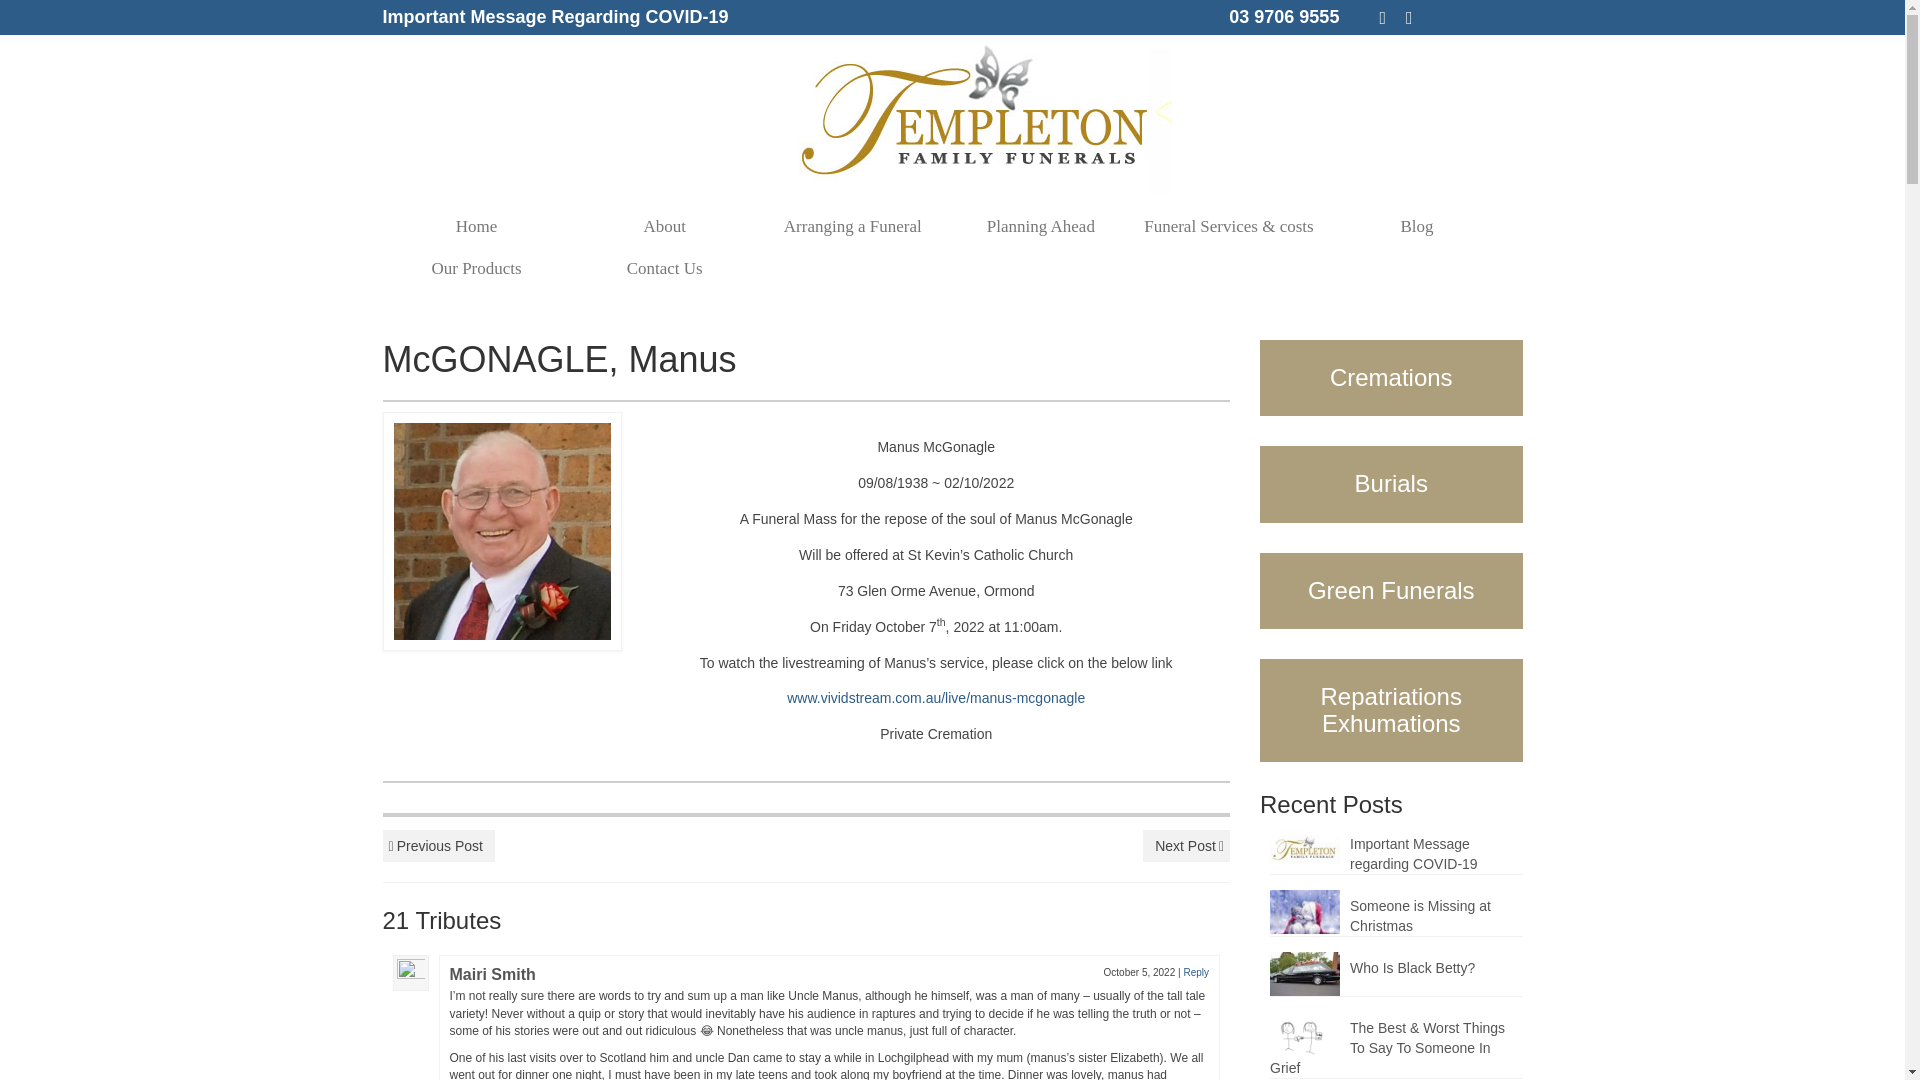  Describe the element at coordinates (1396, 912) in the screenshot. I see `Someone is Missing at Christmas` at that location.